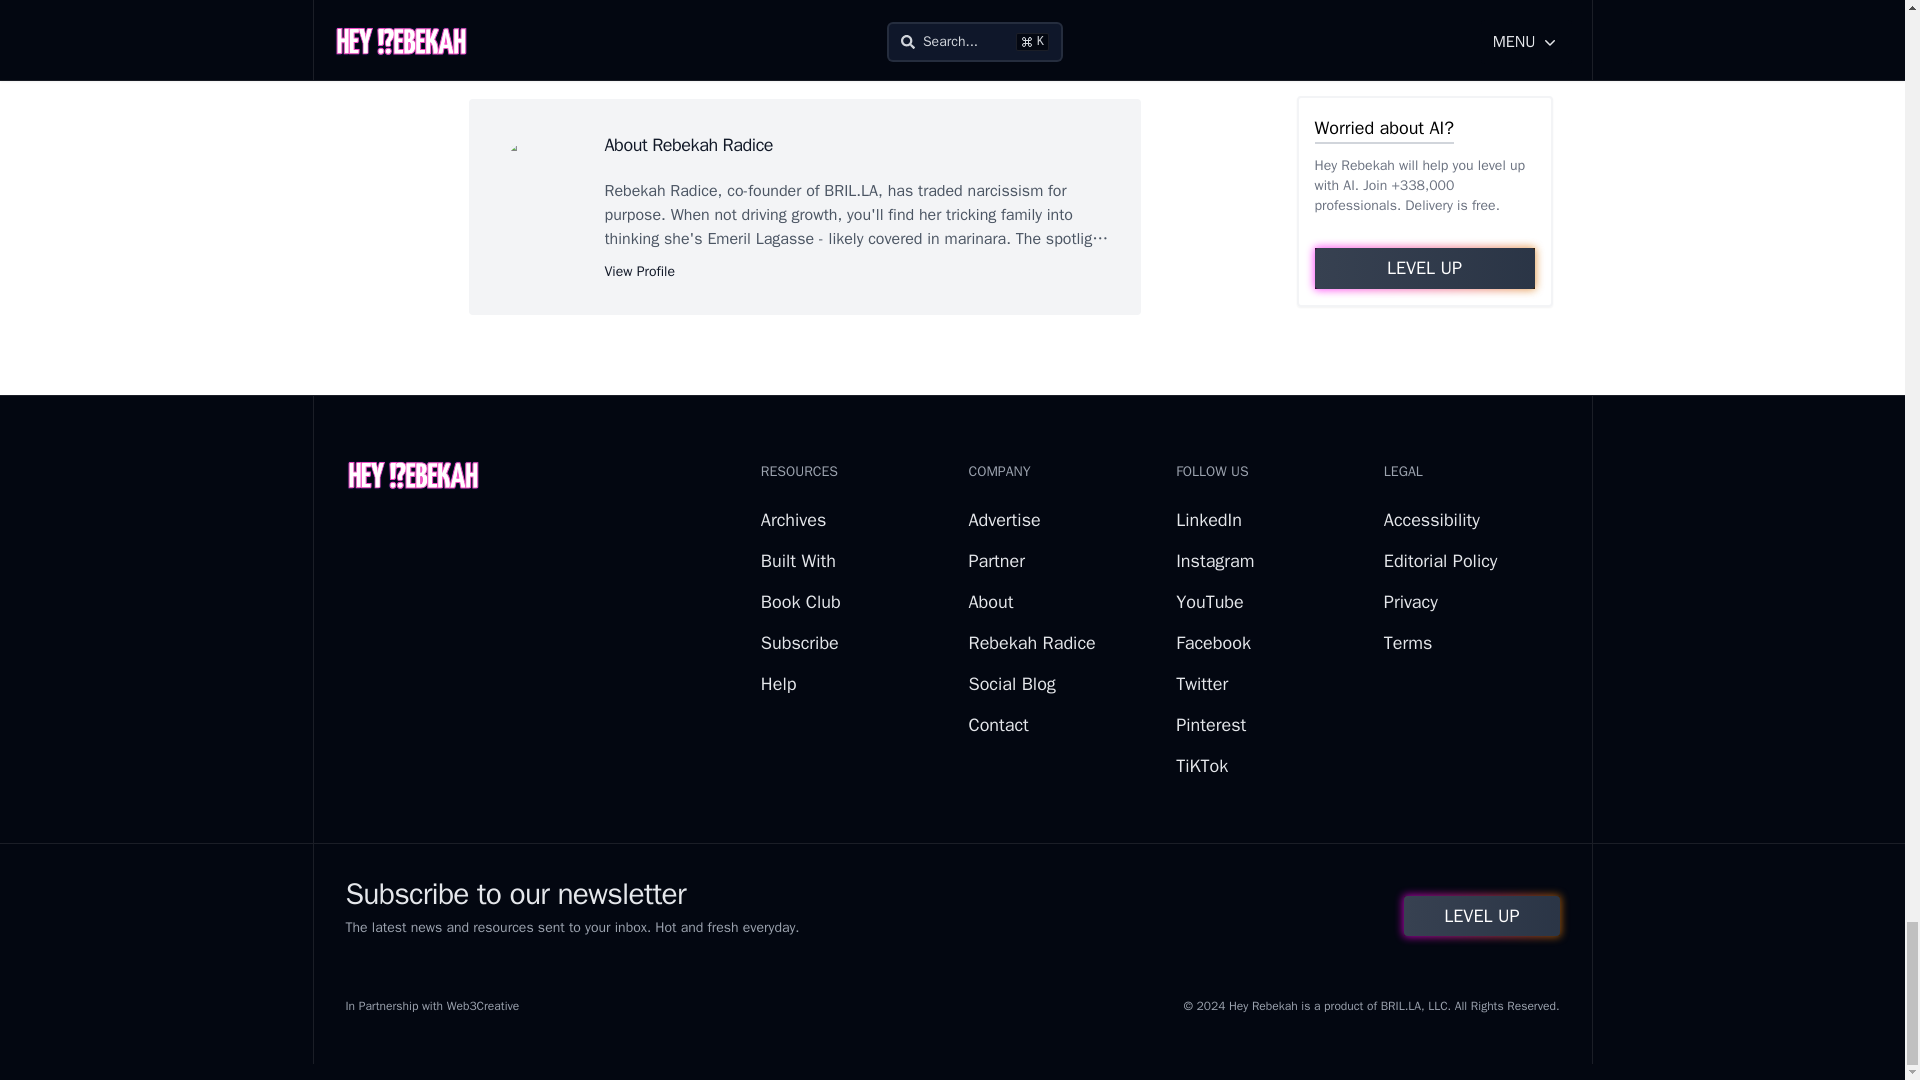 This screenshot has height=1080, width=1920. What do you see at coordinates (804, 51) in the screenshot?
I see `VIEW ALL POSTS` at bounding box center [804, 51].